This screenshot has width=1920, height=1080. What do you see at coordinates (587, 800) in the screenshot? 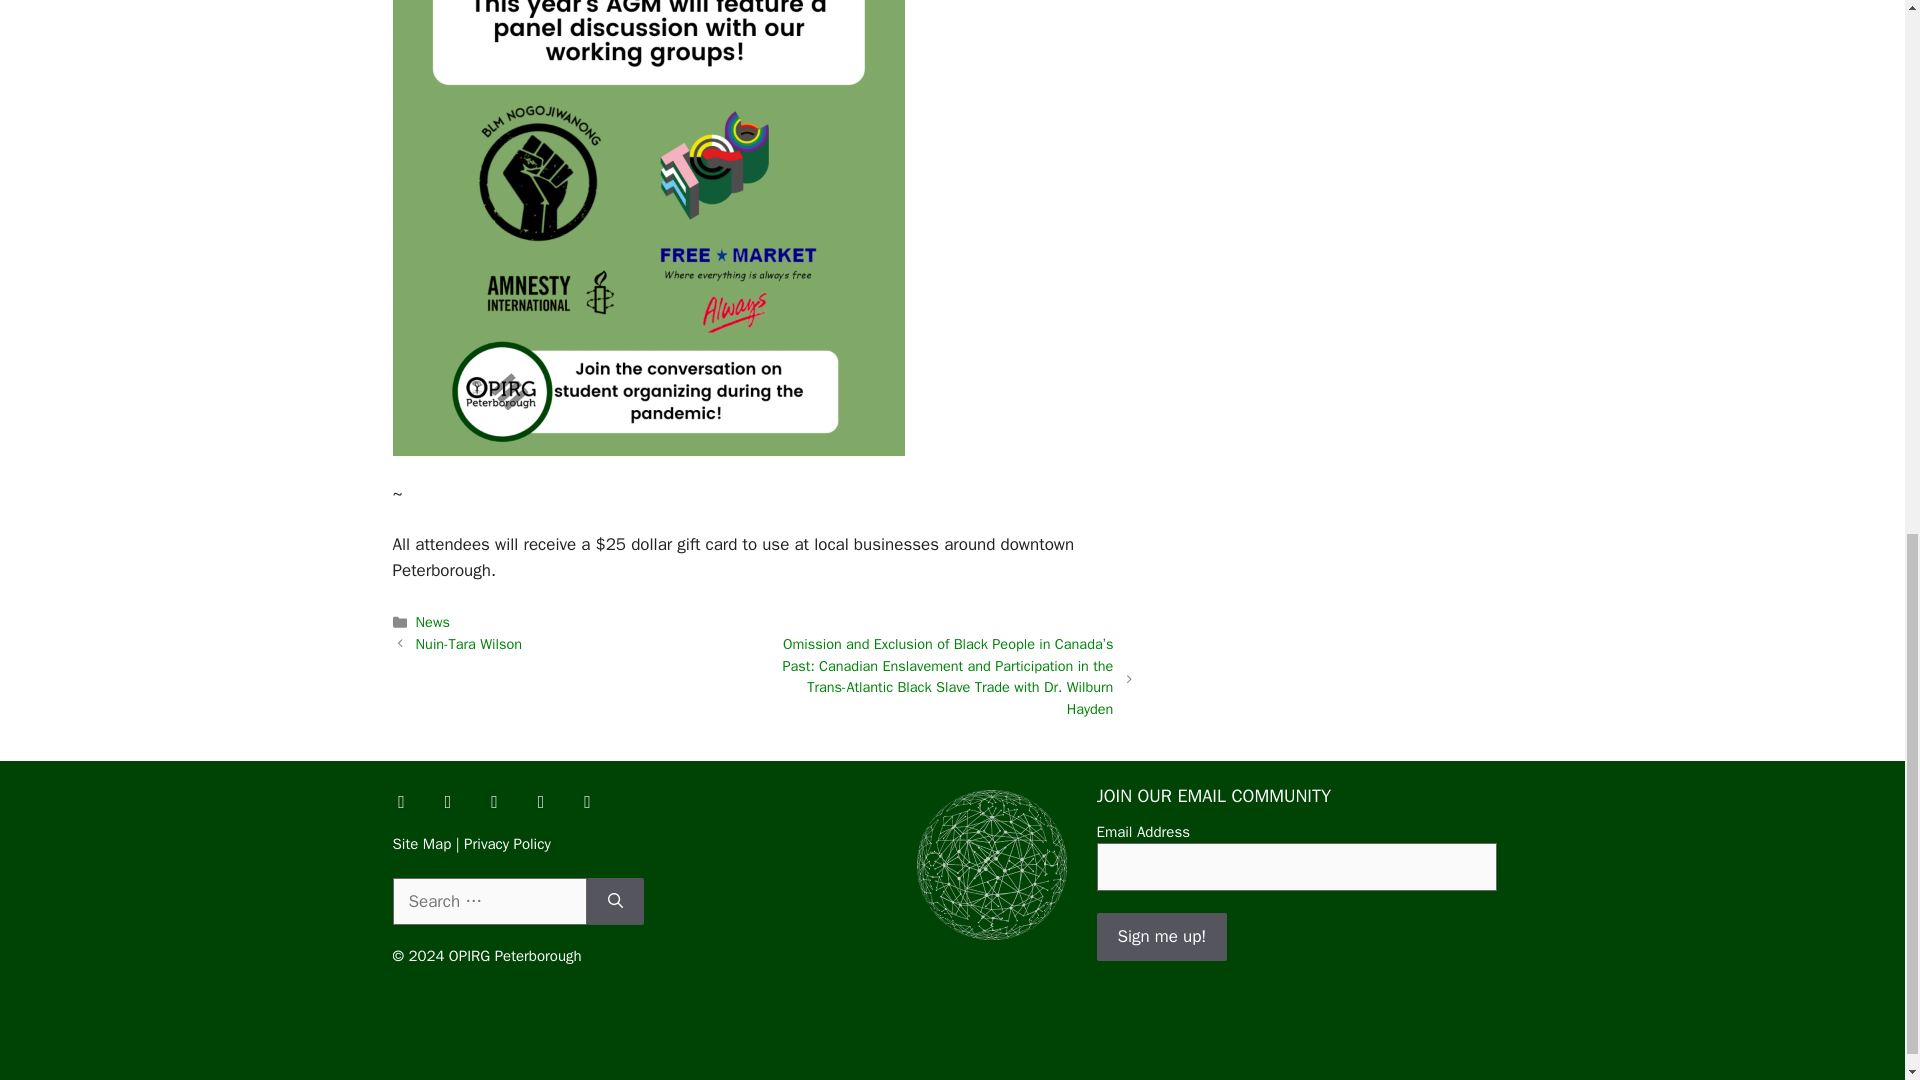
I see `Default Label` at bounding box center [587, 800].